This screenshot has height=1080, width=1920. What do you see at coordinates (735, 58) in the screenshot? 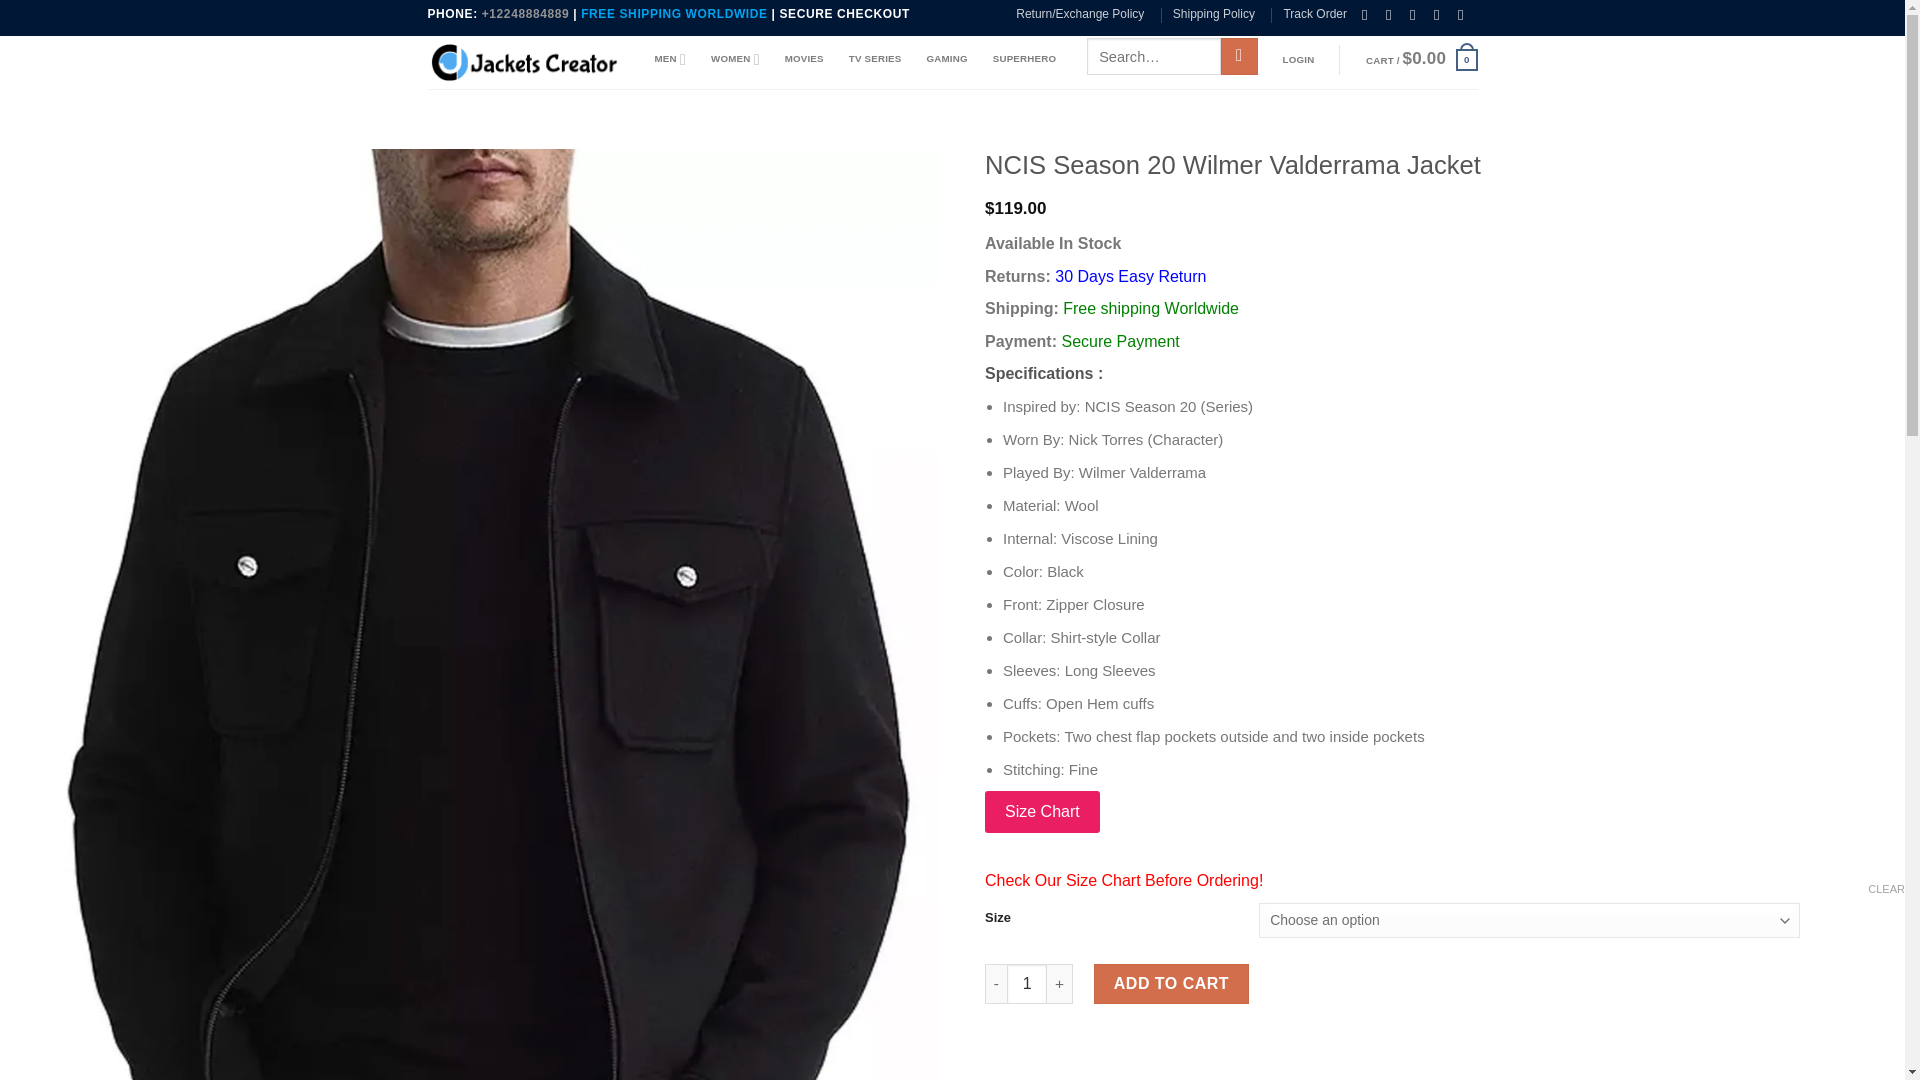
I see `WOMEN` at bounding box center [735, 58].